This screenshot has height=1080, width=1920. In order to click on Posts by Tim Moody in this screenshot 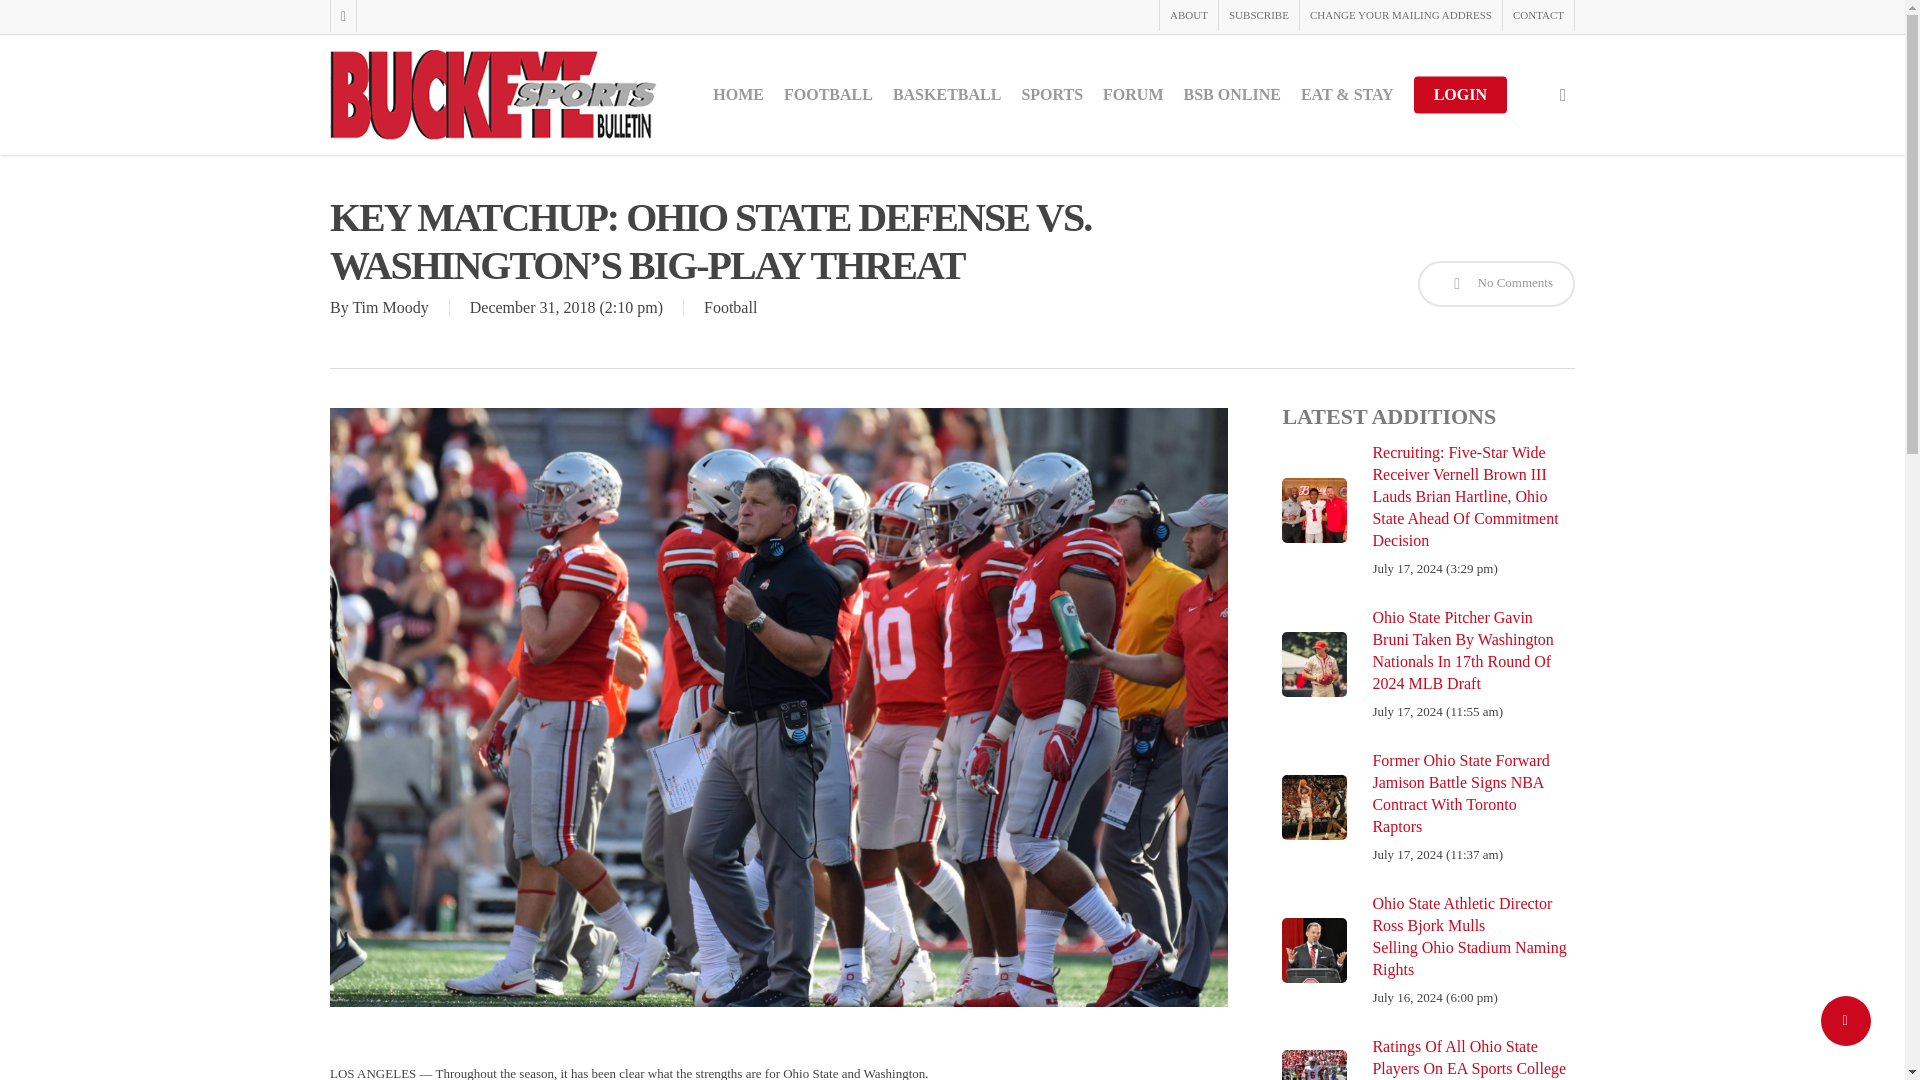, I will do `click(390, 308)`.